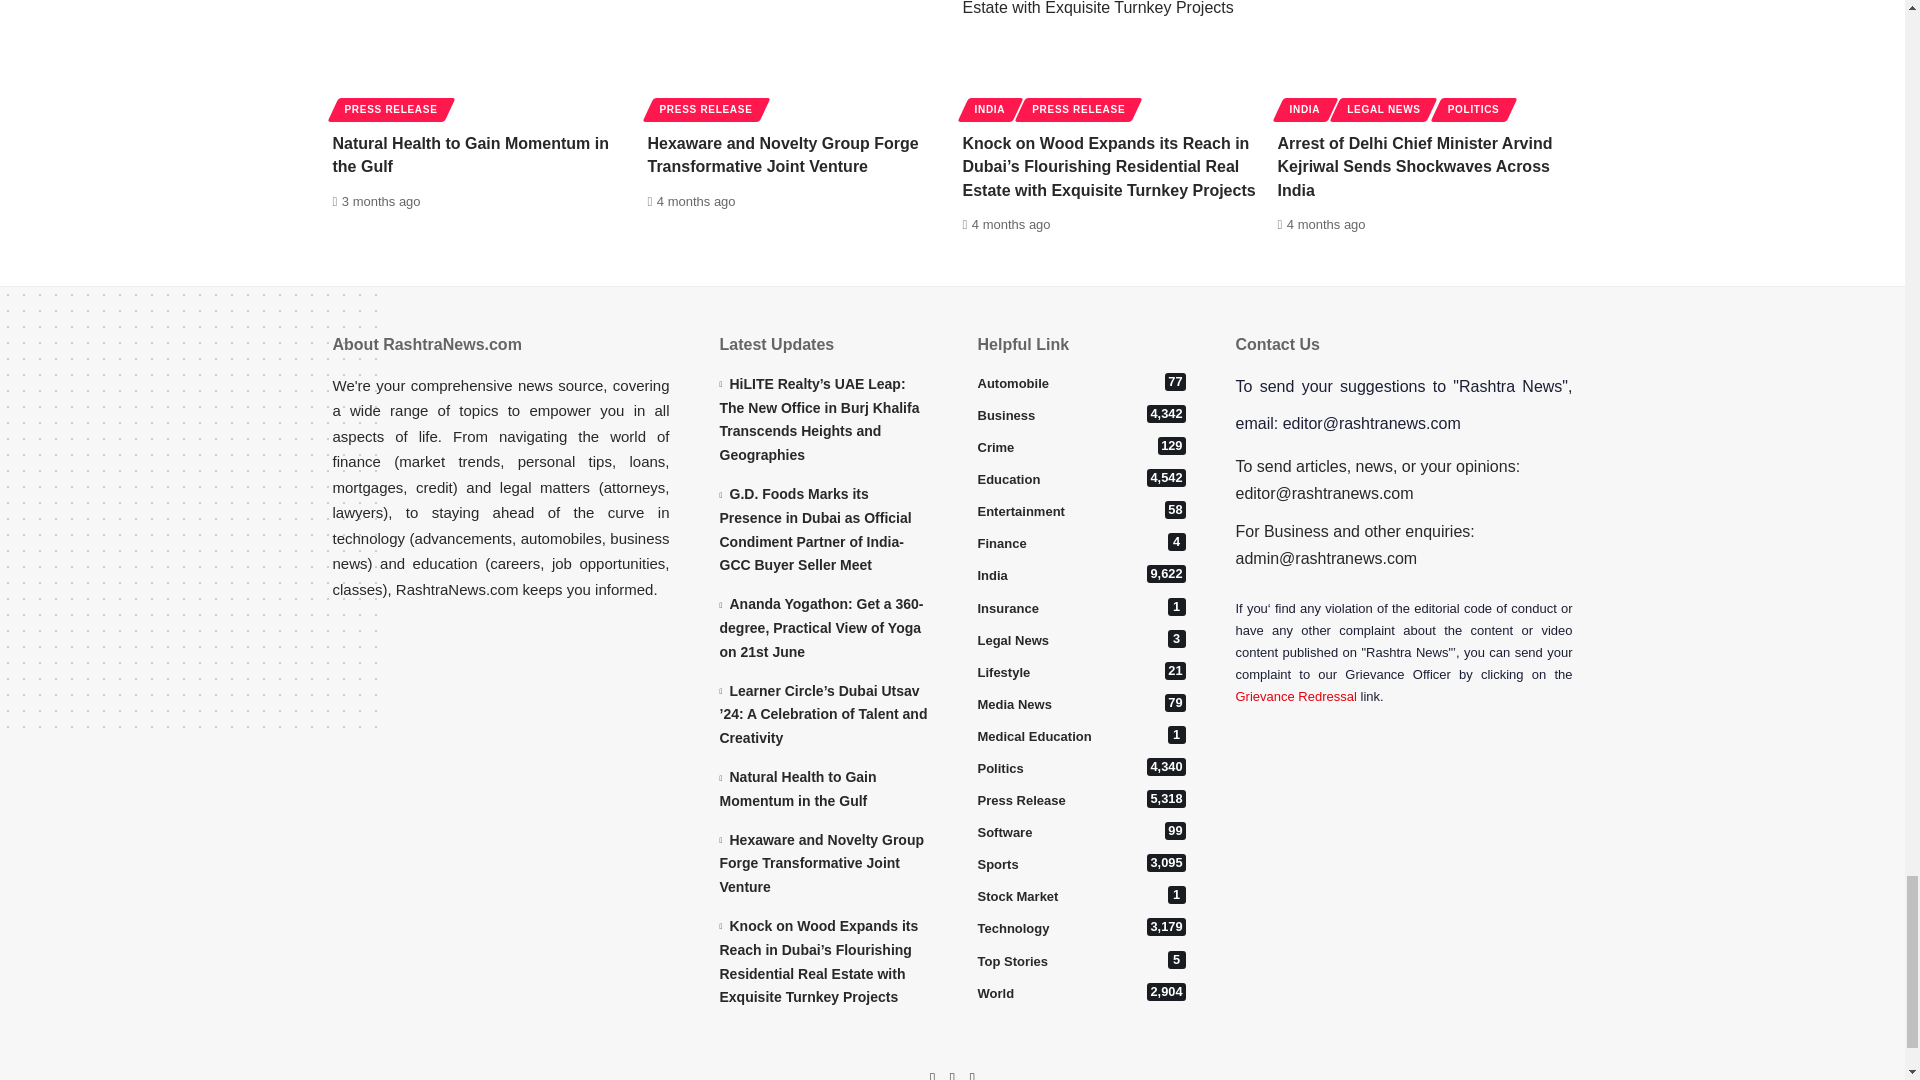 Image resolution: width=1920 pixels, height=1080 pixels. I want to click on Natural Health to Gain Momentum in the Gulf, so click(480, 58).